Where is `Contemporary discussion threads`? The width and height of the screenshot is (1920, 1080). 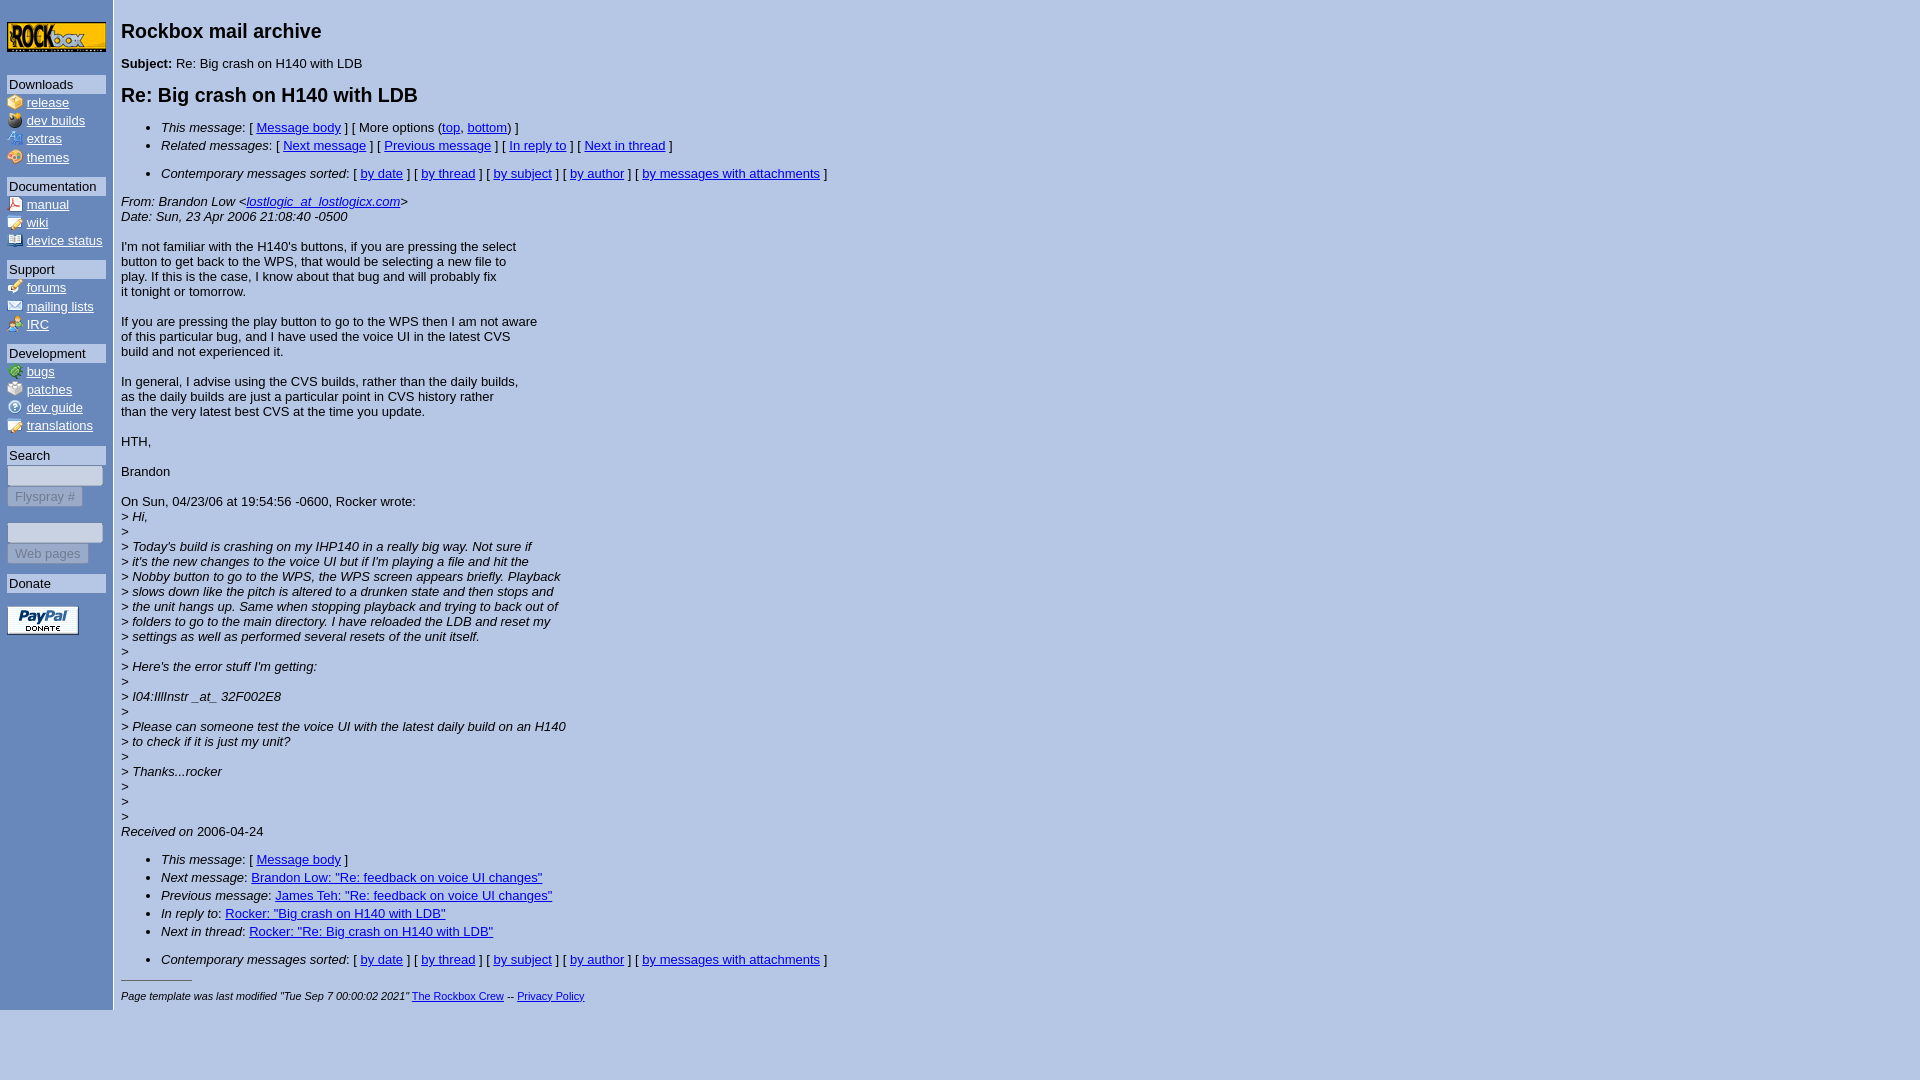
Contemporary discussion threads is located at coordinates (447, 174).